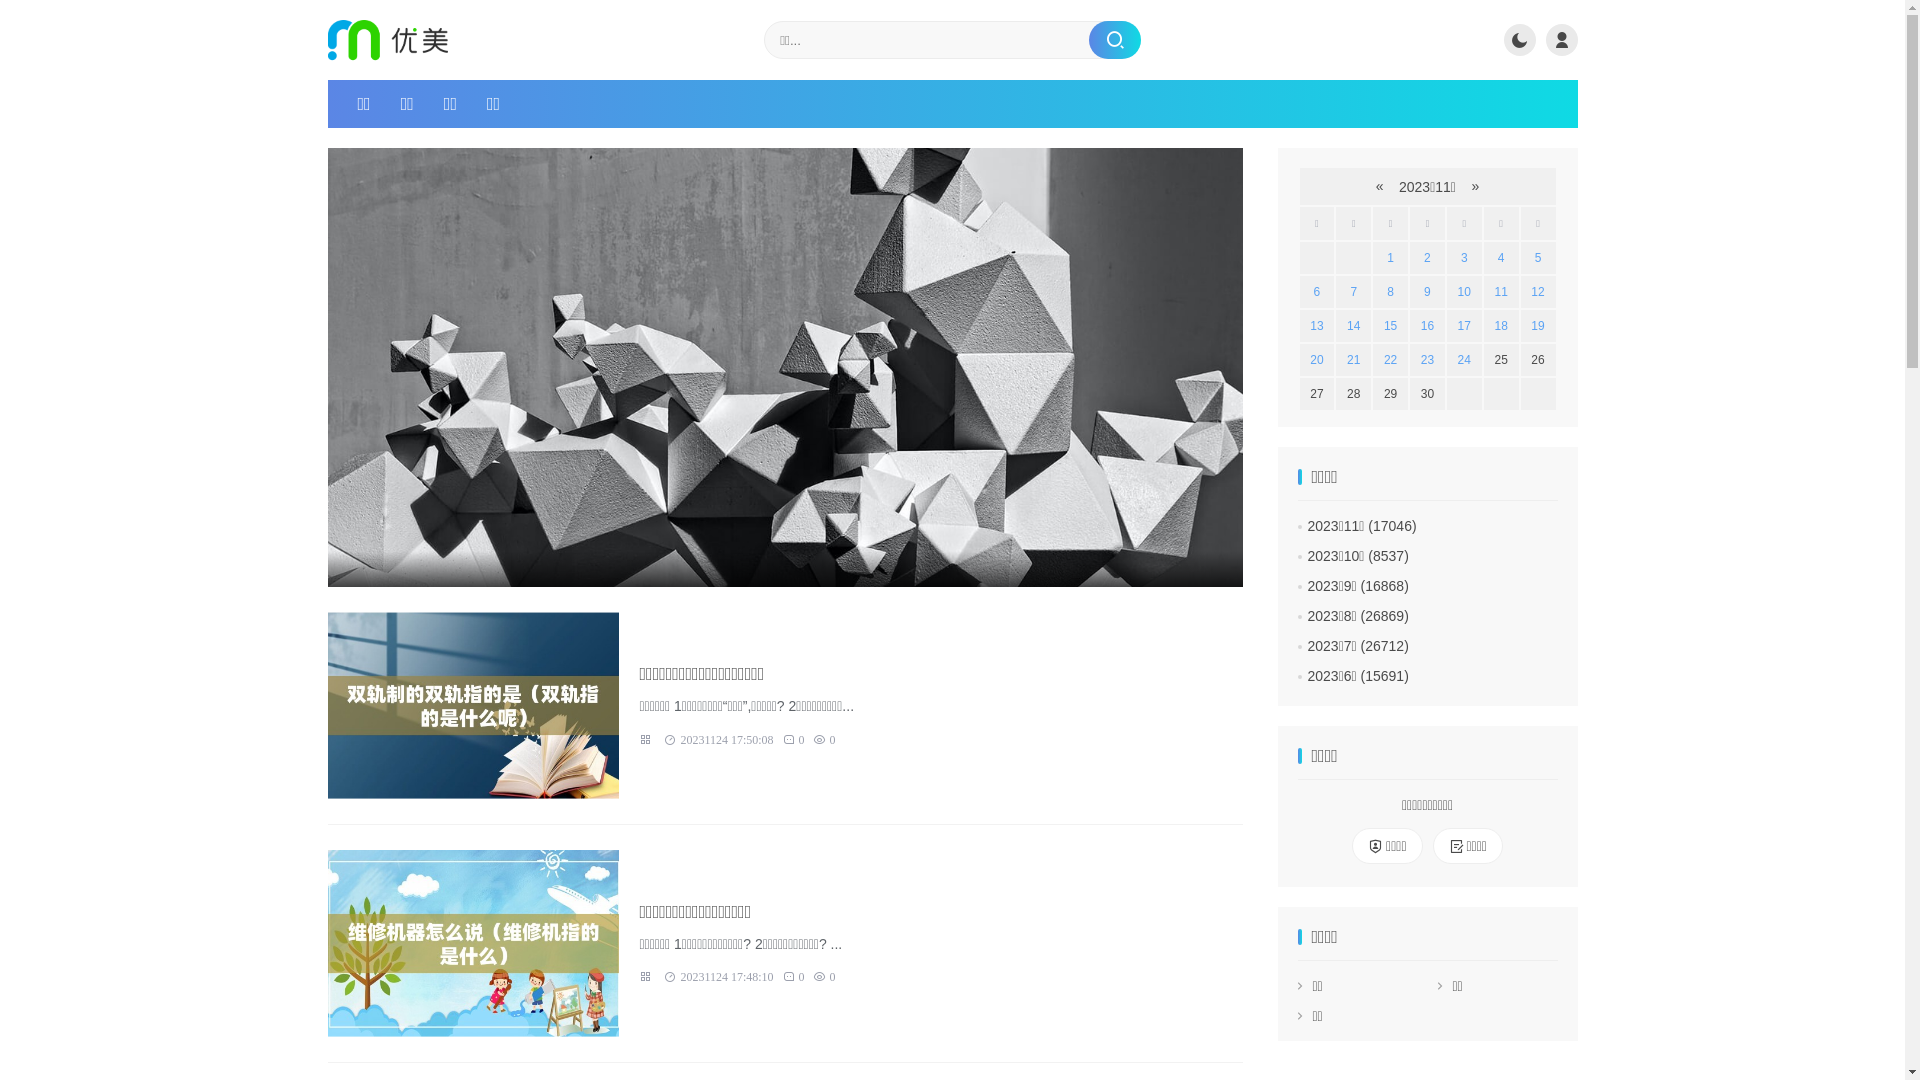  What do you see at coordinates (1464, 326) in the screenshot?
I see `17` at bounding box center [1464, 326].